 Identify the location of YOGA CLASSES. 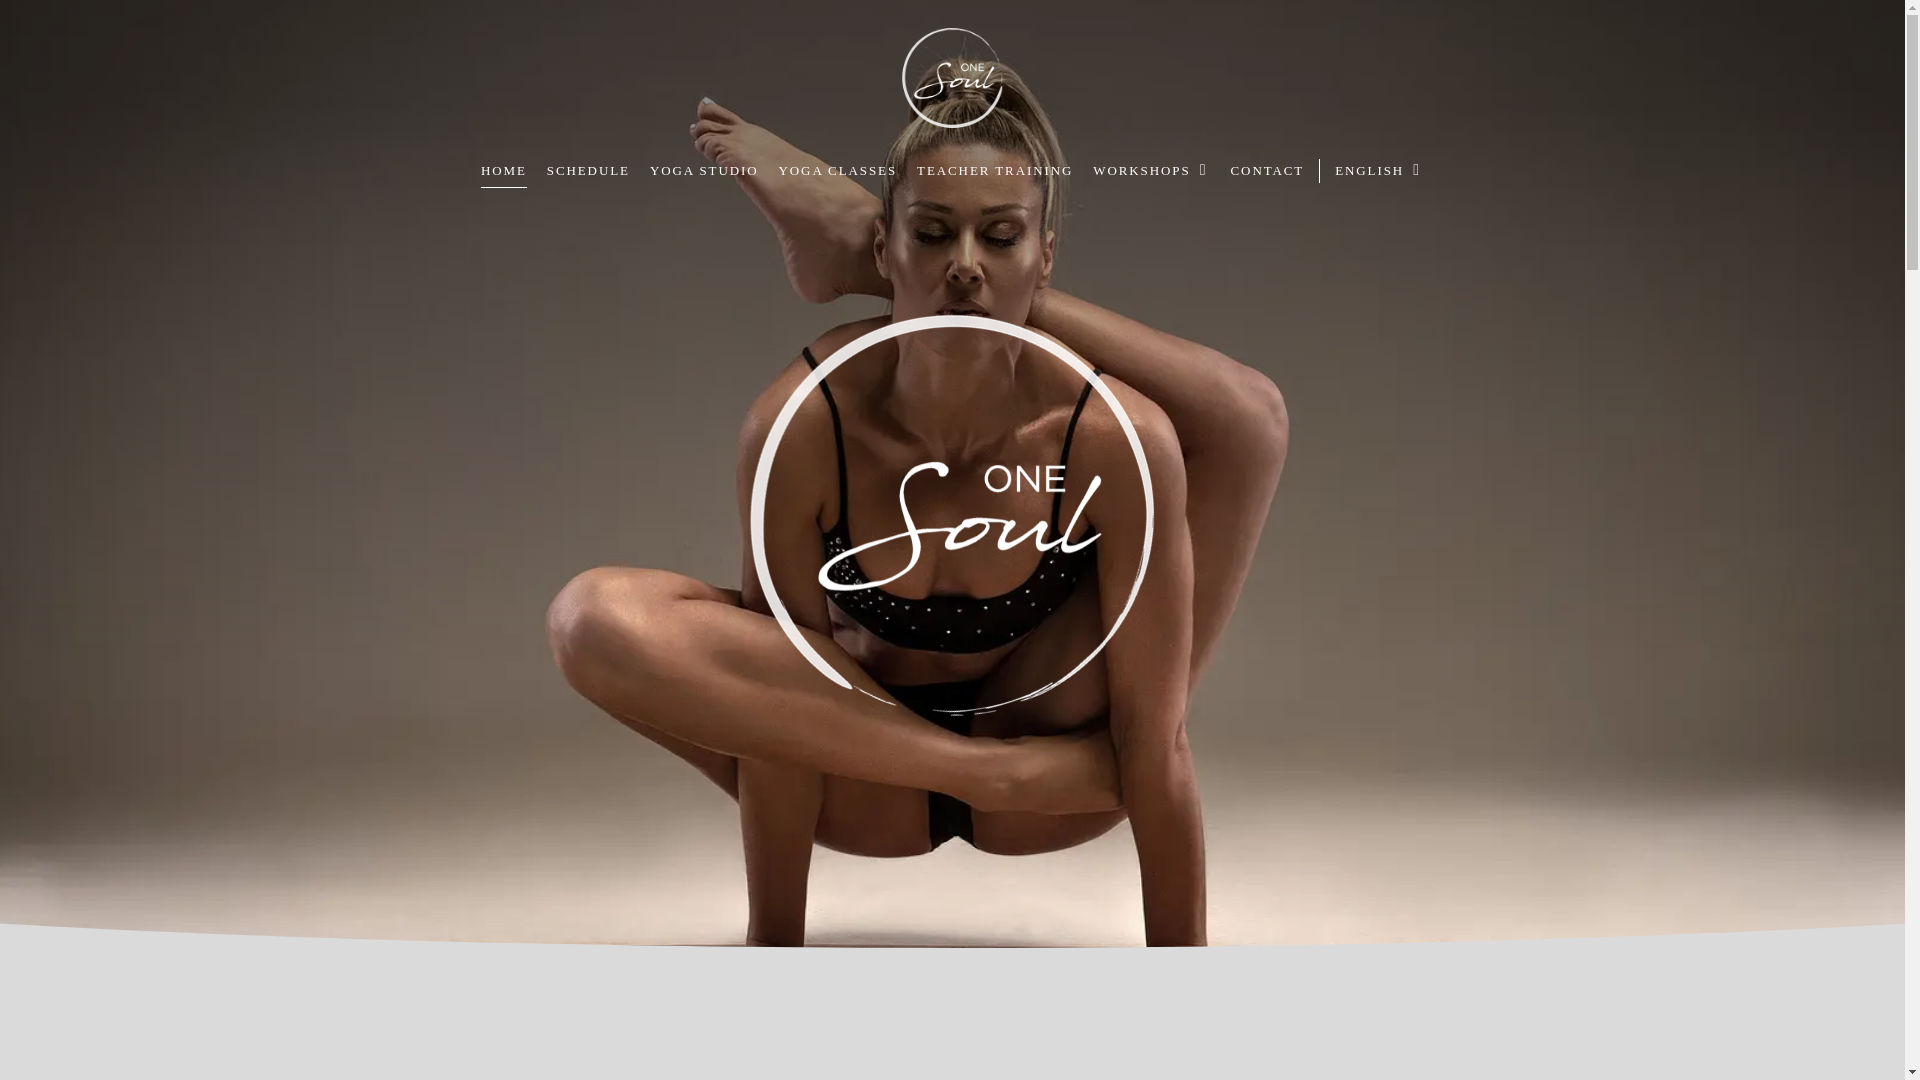
(838, 170).